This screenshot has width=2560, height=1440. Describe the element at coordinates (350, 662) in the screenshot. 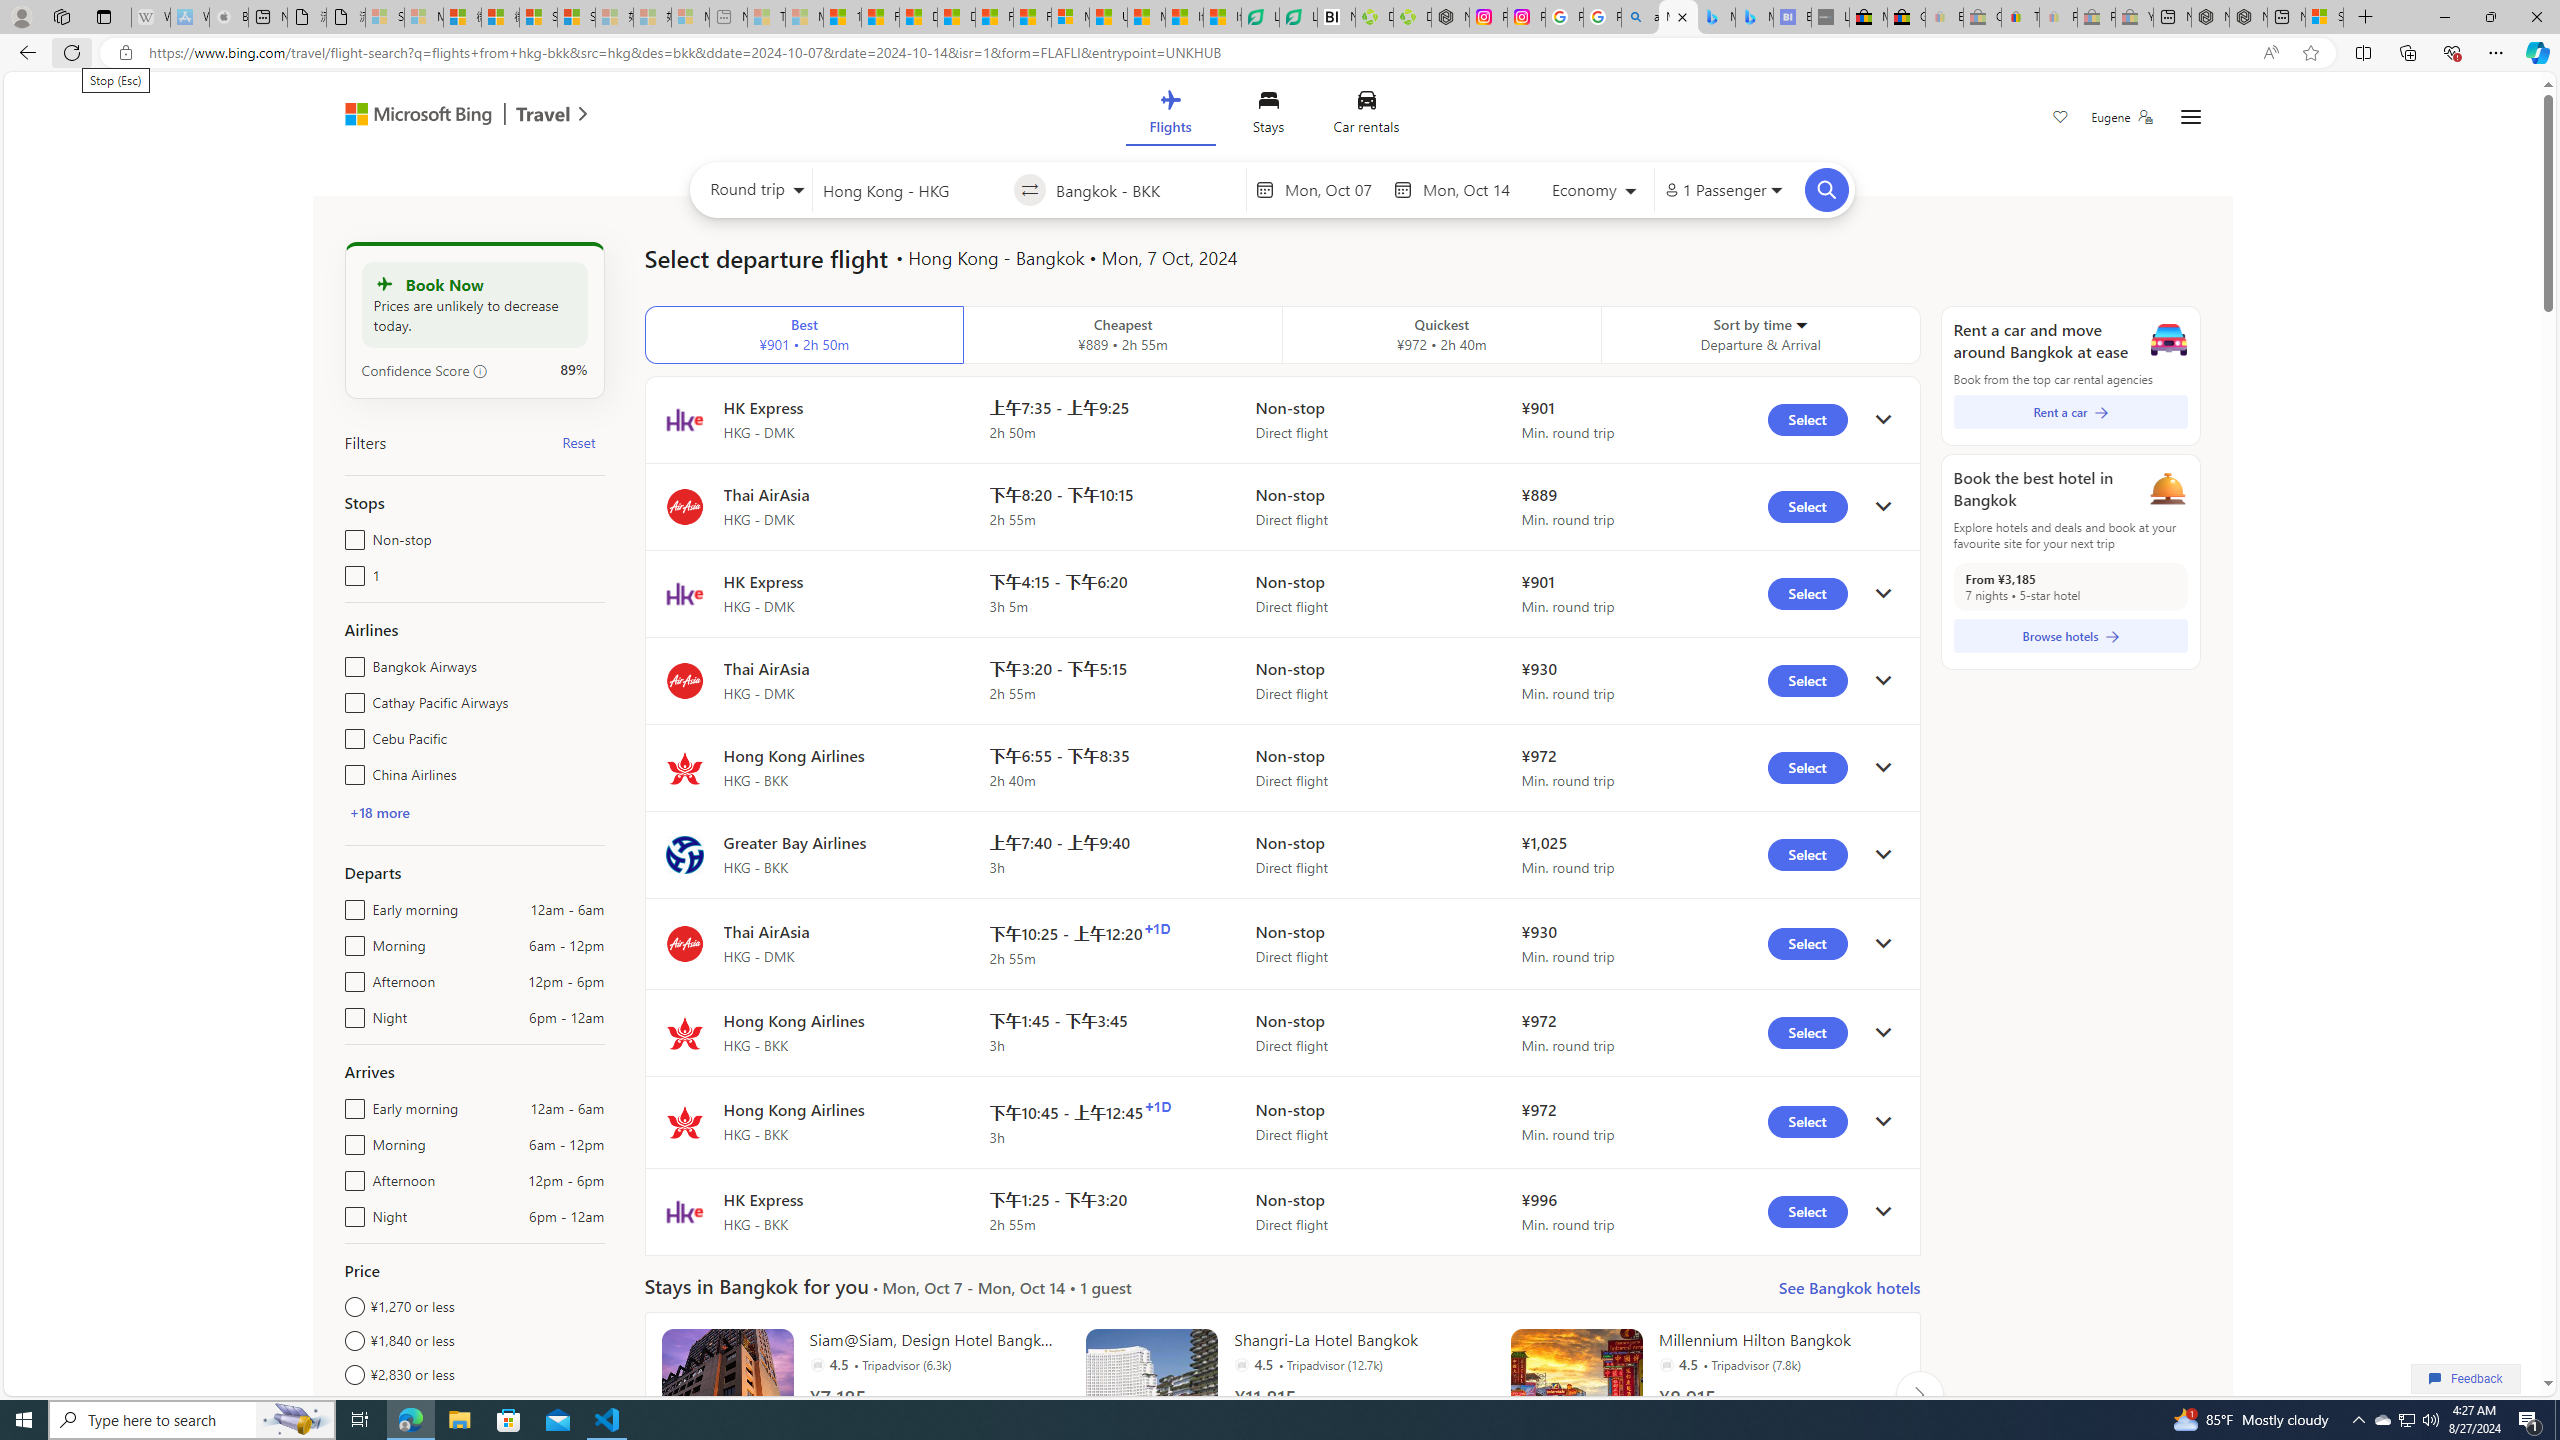

I see `Bangkok Airways` at that location.